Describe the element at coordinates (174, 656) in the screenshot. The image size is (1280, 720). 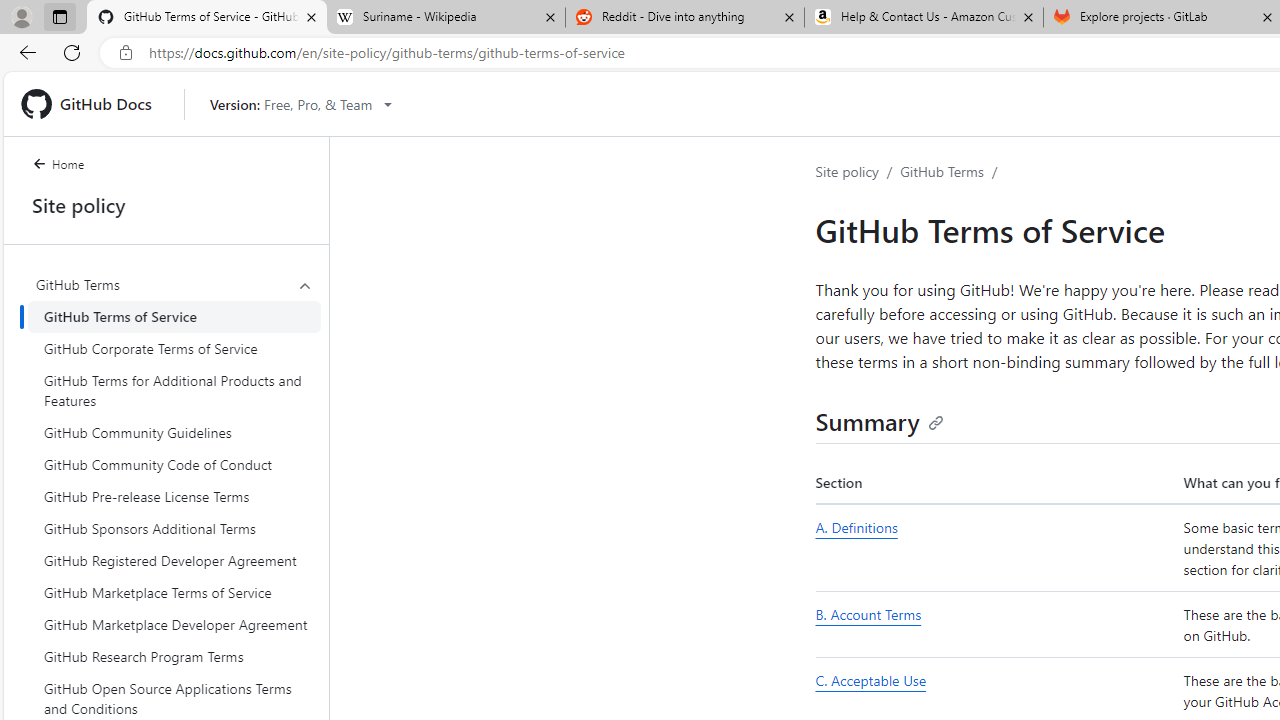
I see `GitHub Research Program Terms` at that location.